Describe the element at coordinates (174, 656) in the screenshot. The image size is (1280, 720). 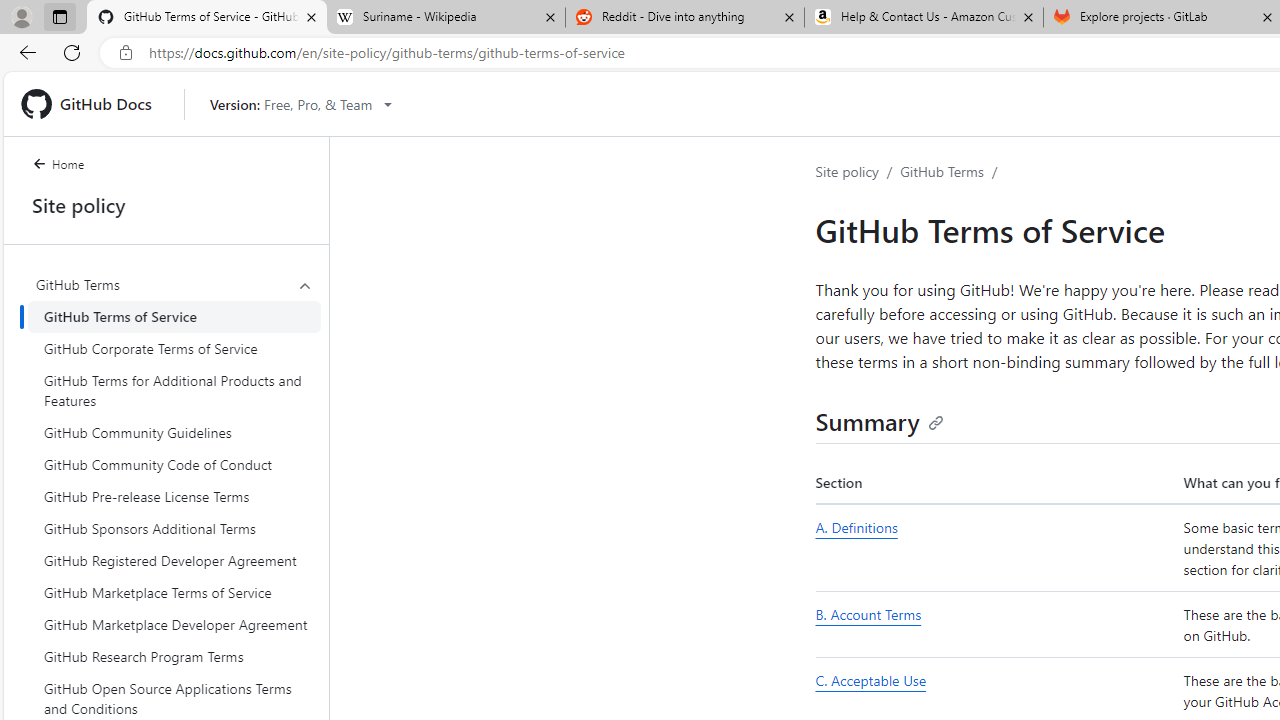
I see `GitHub Research Program Terms` at that location.